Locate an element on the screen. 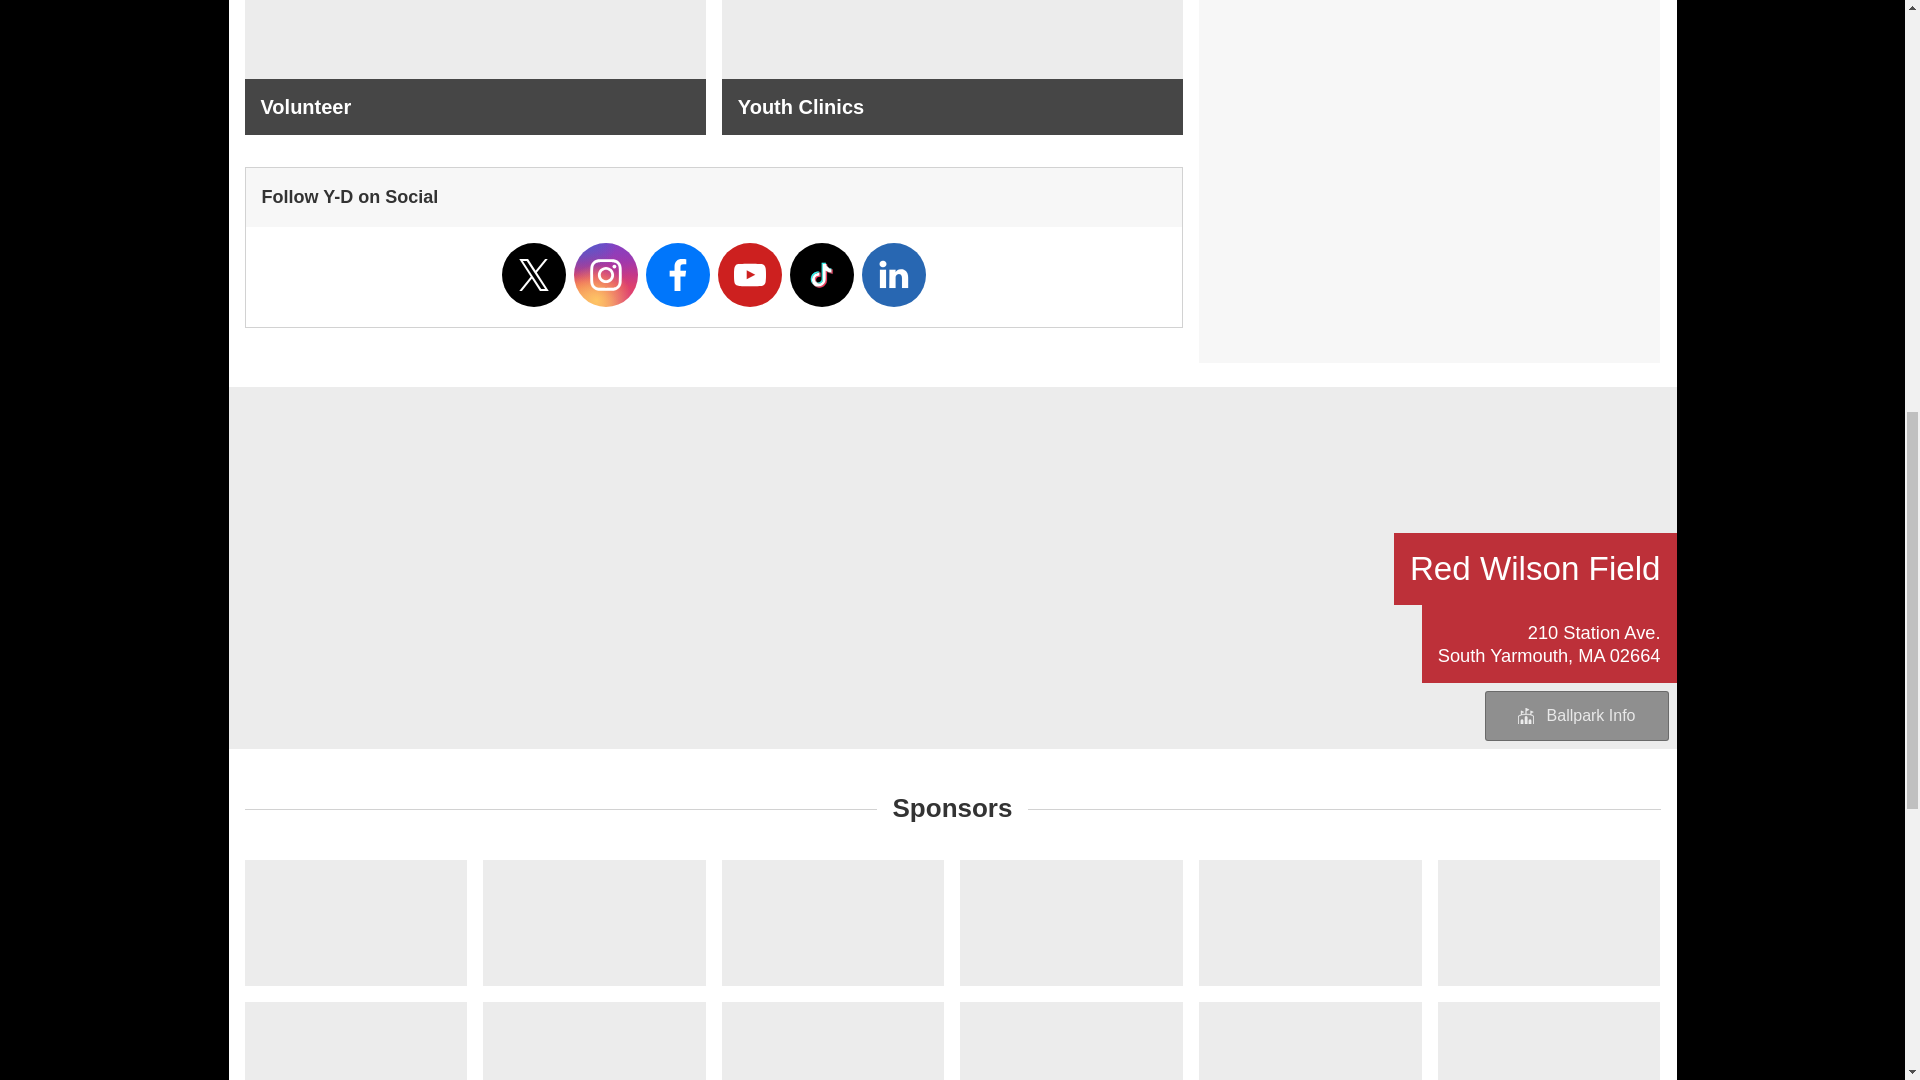  x-169047 is located at coordinates (534, 274).